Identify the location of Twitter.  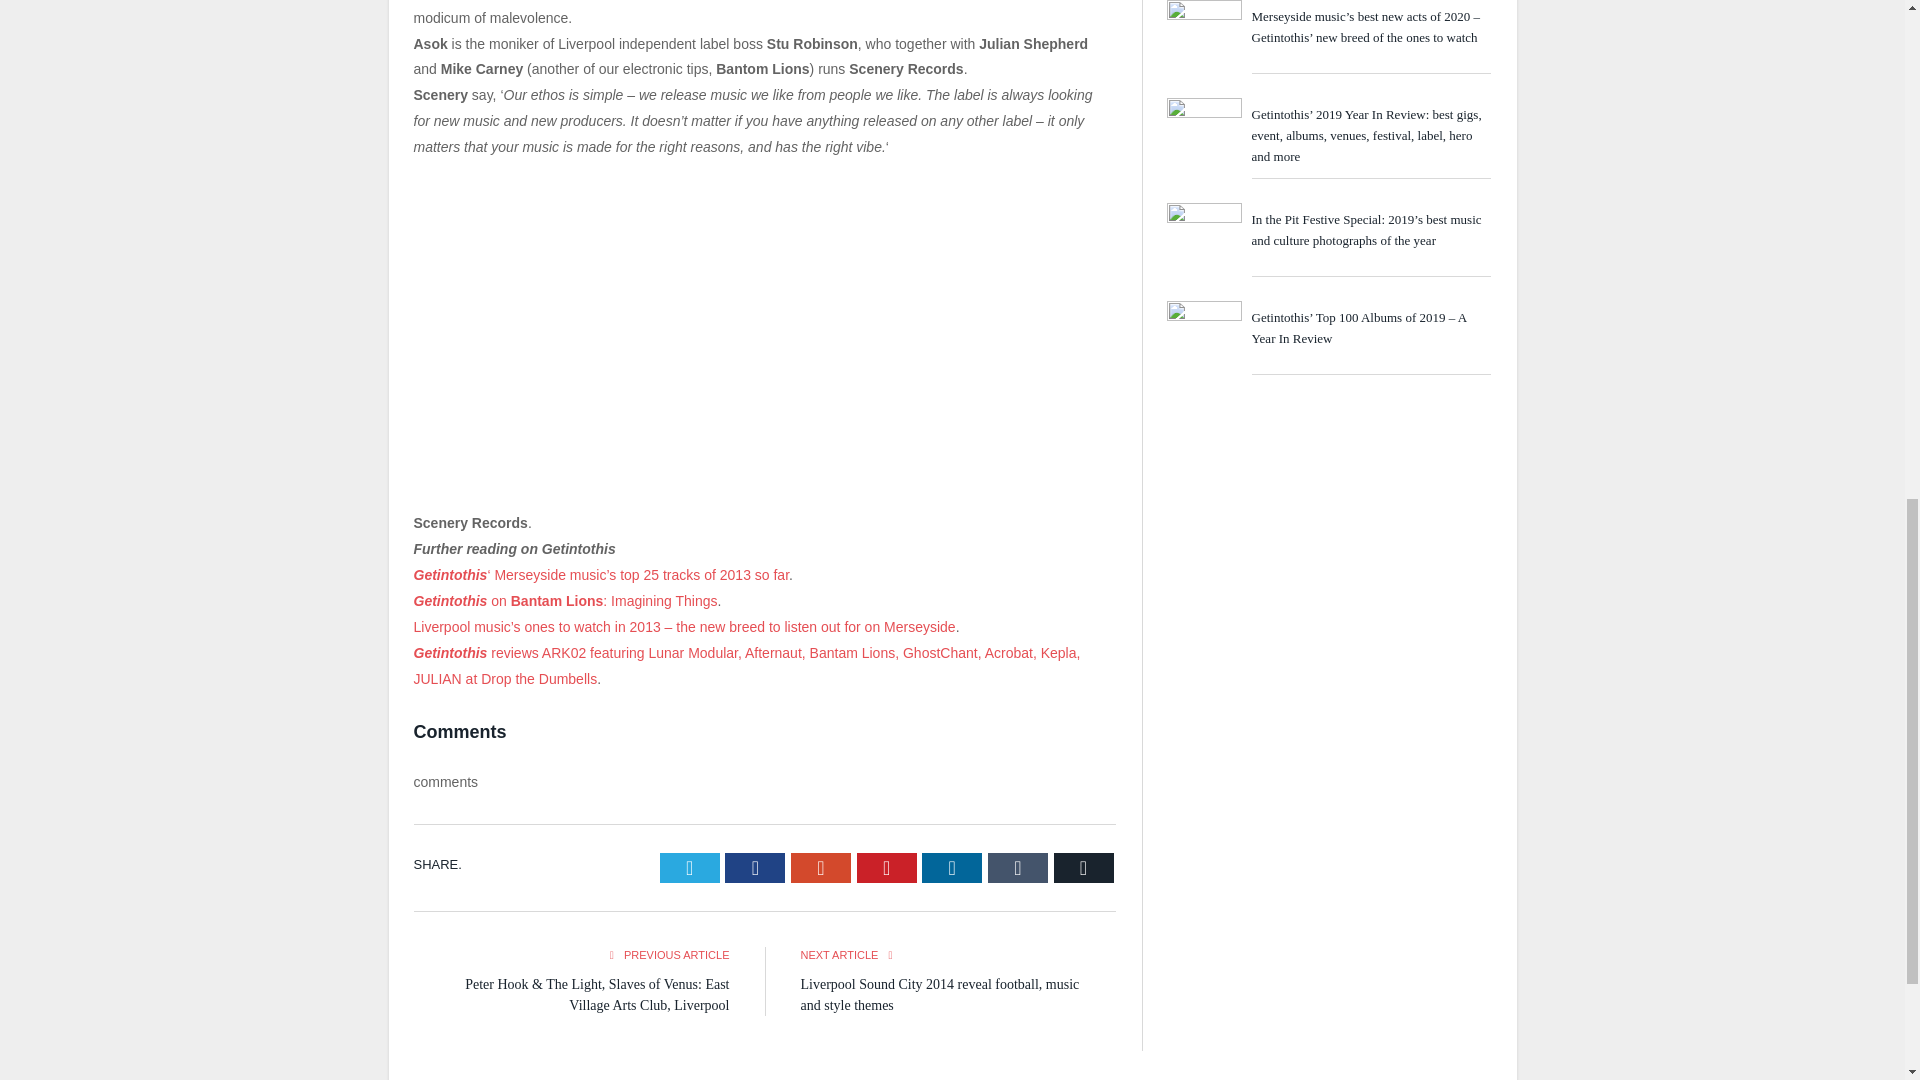
(690, 868).